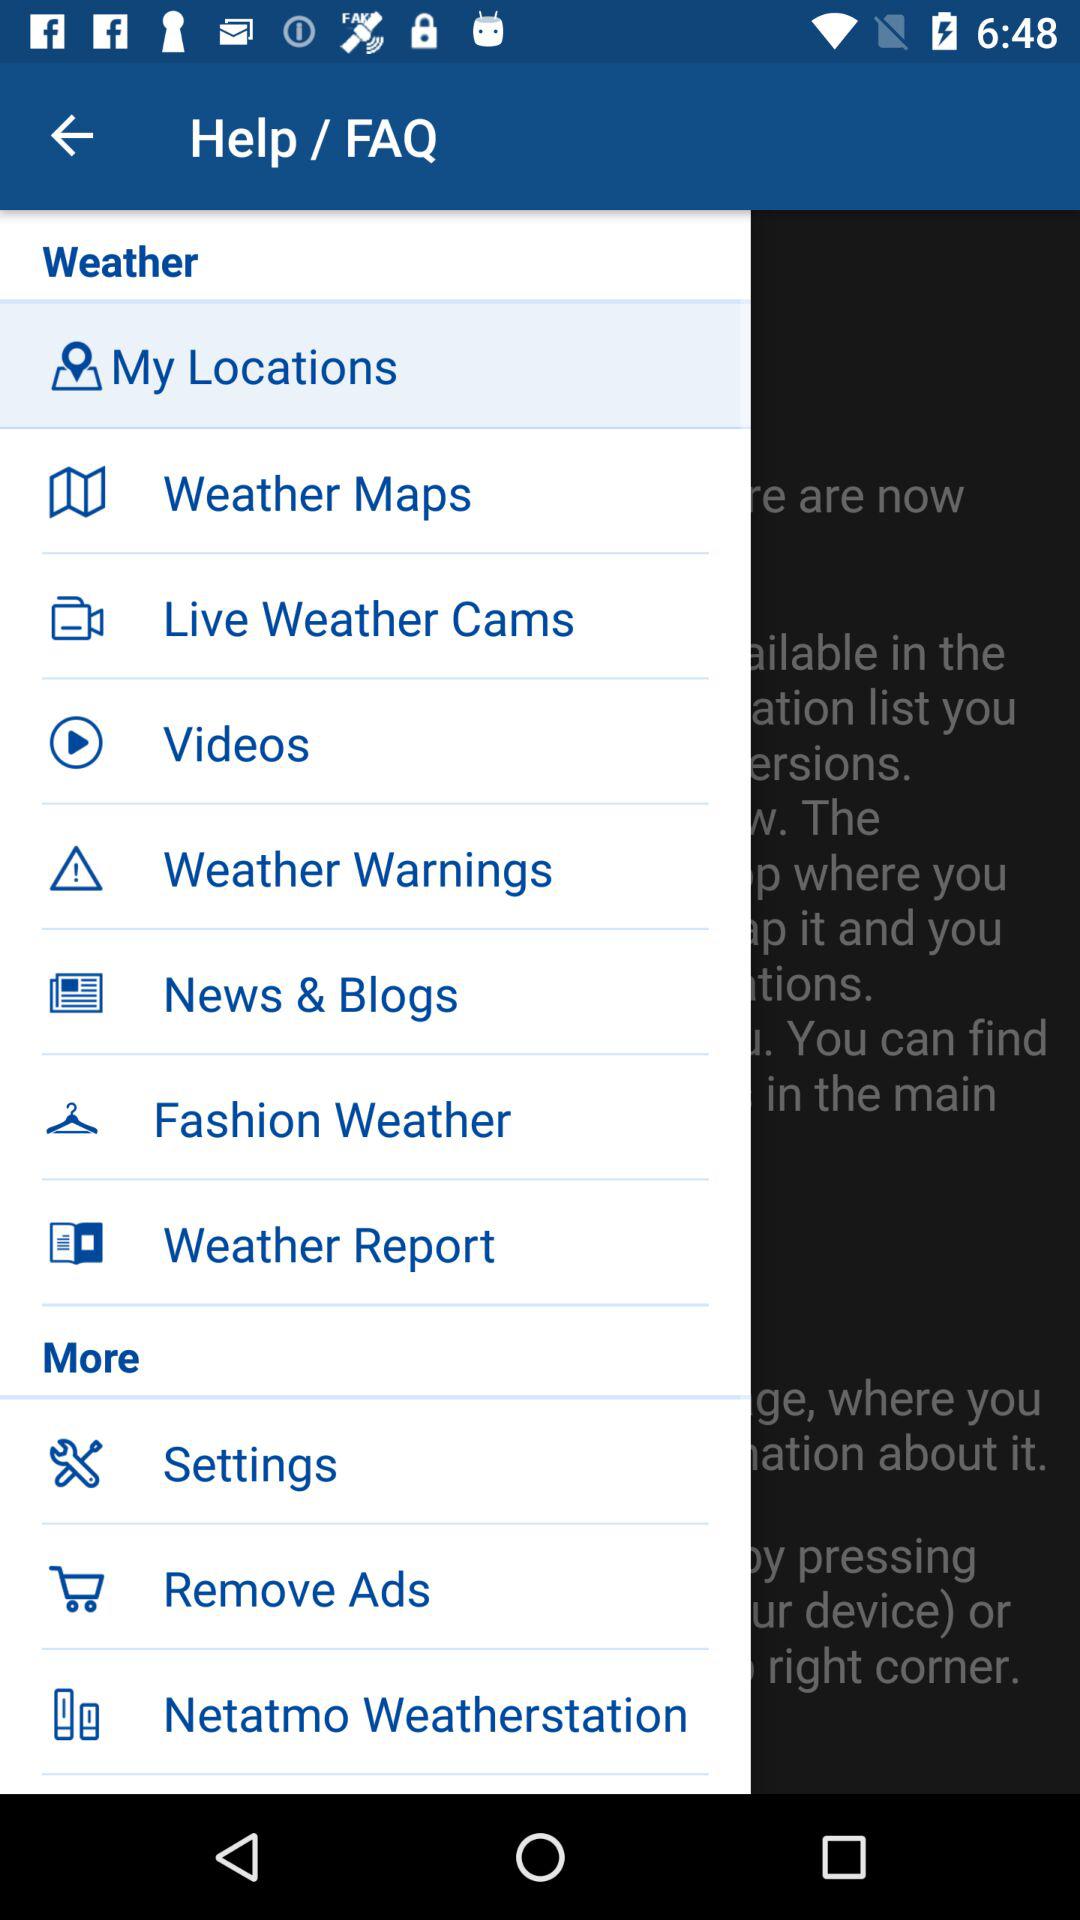 This screenshot has height=1920, width=1080. Describe the element at coordinates (435, 867) in the screenshot. I see `turn on the weather warnings` at that location.